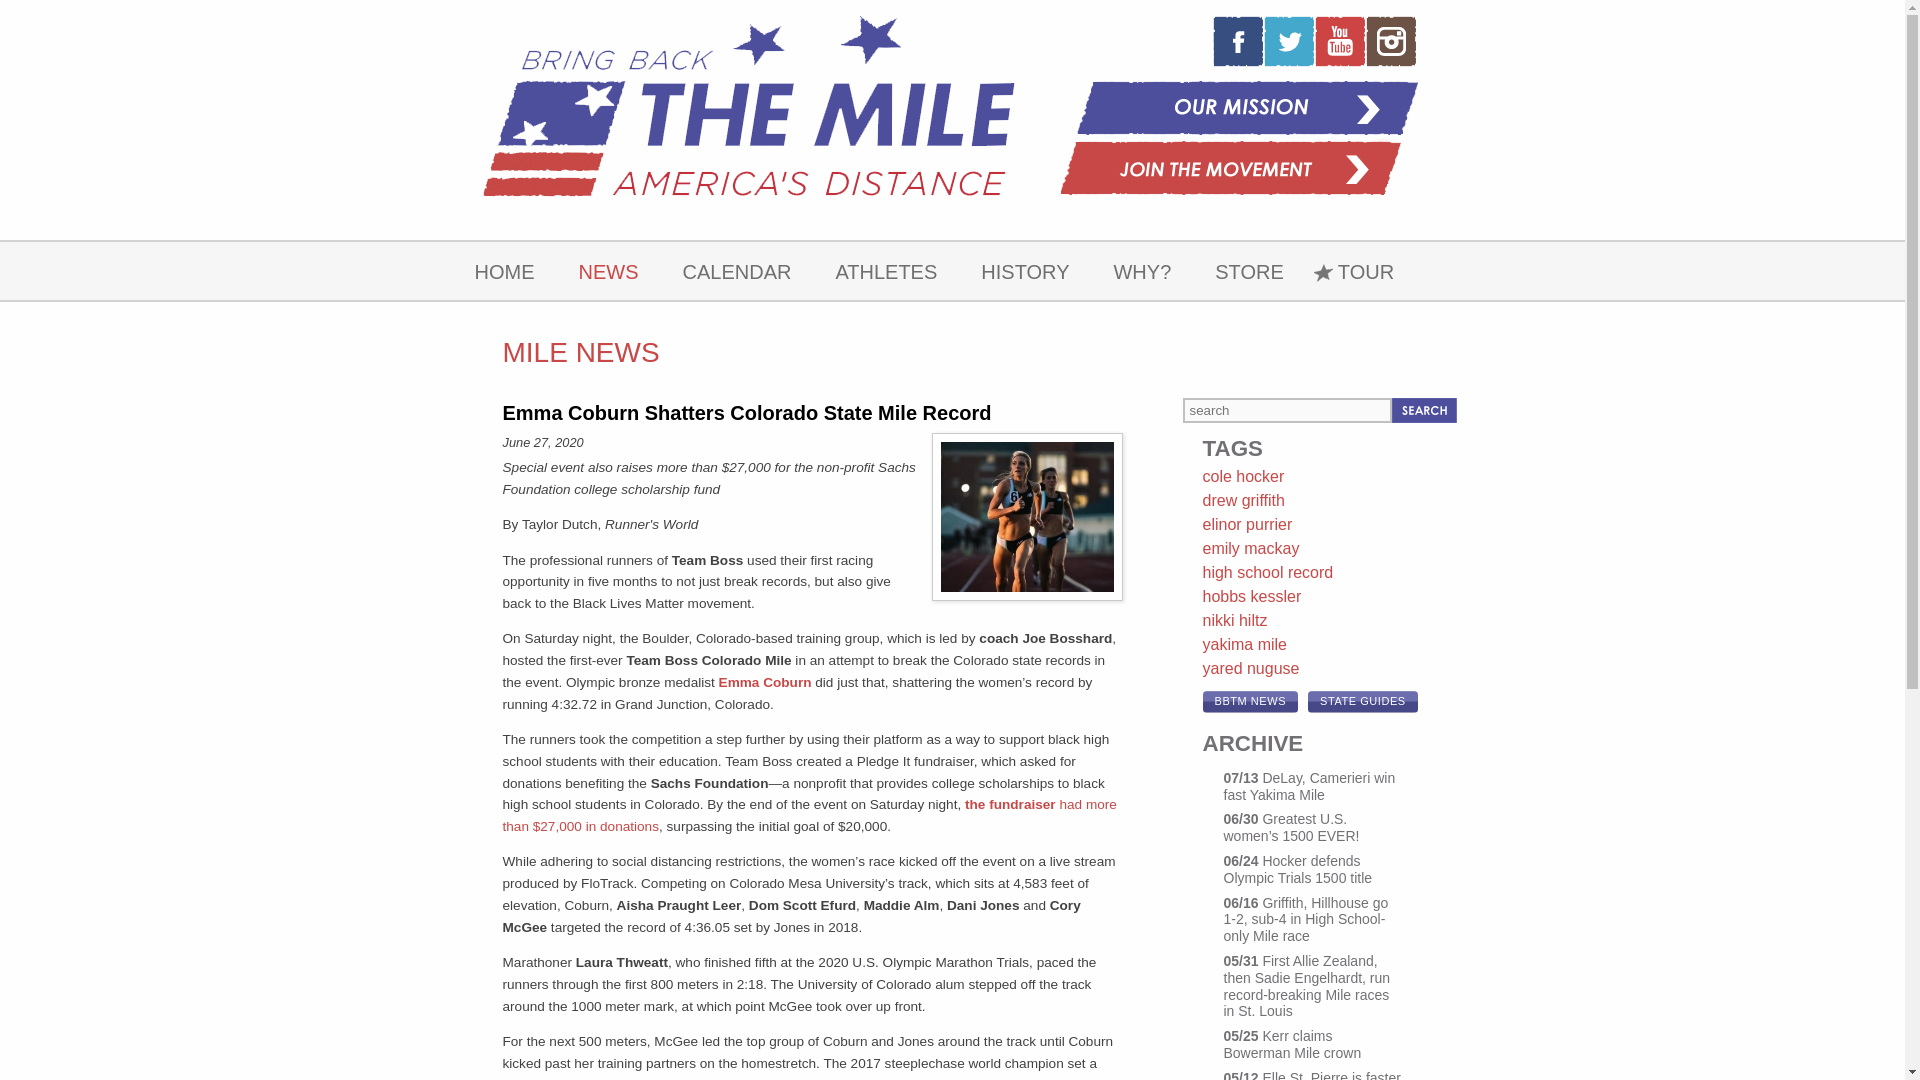 The width and height of the screenshot is (1920, 1080). What do you see at coordinates (1250, 548) in the screenshot?
I see `emily mackay` at bounding box center [1250, 548].